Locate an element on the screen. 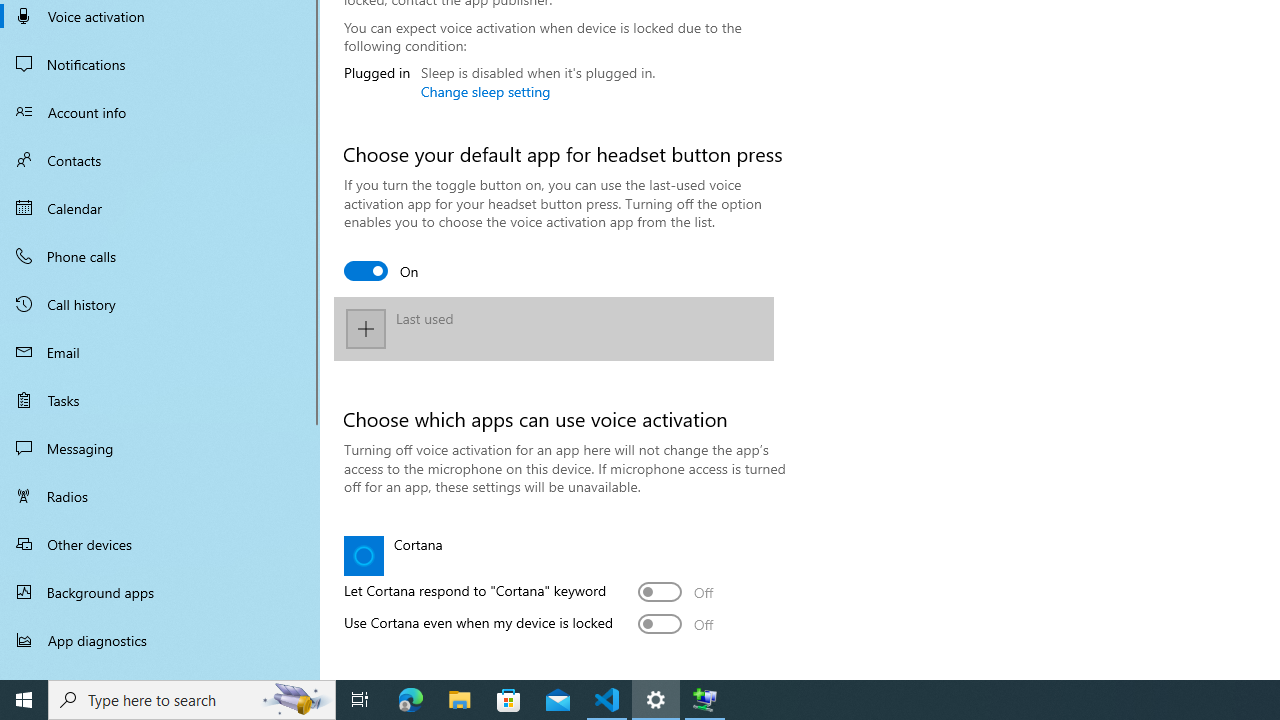 The image size is (1280, 720). Calendar is located at coordinates (160, 208).